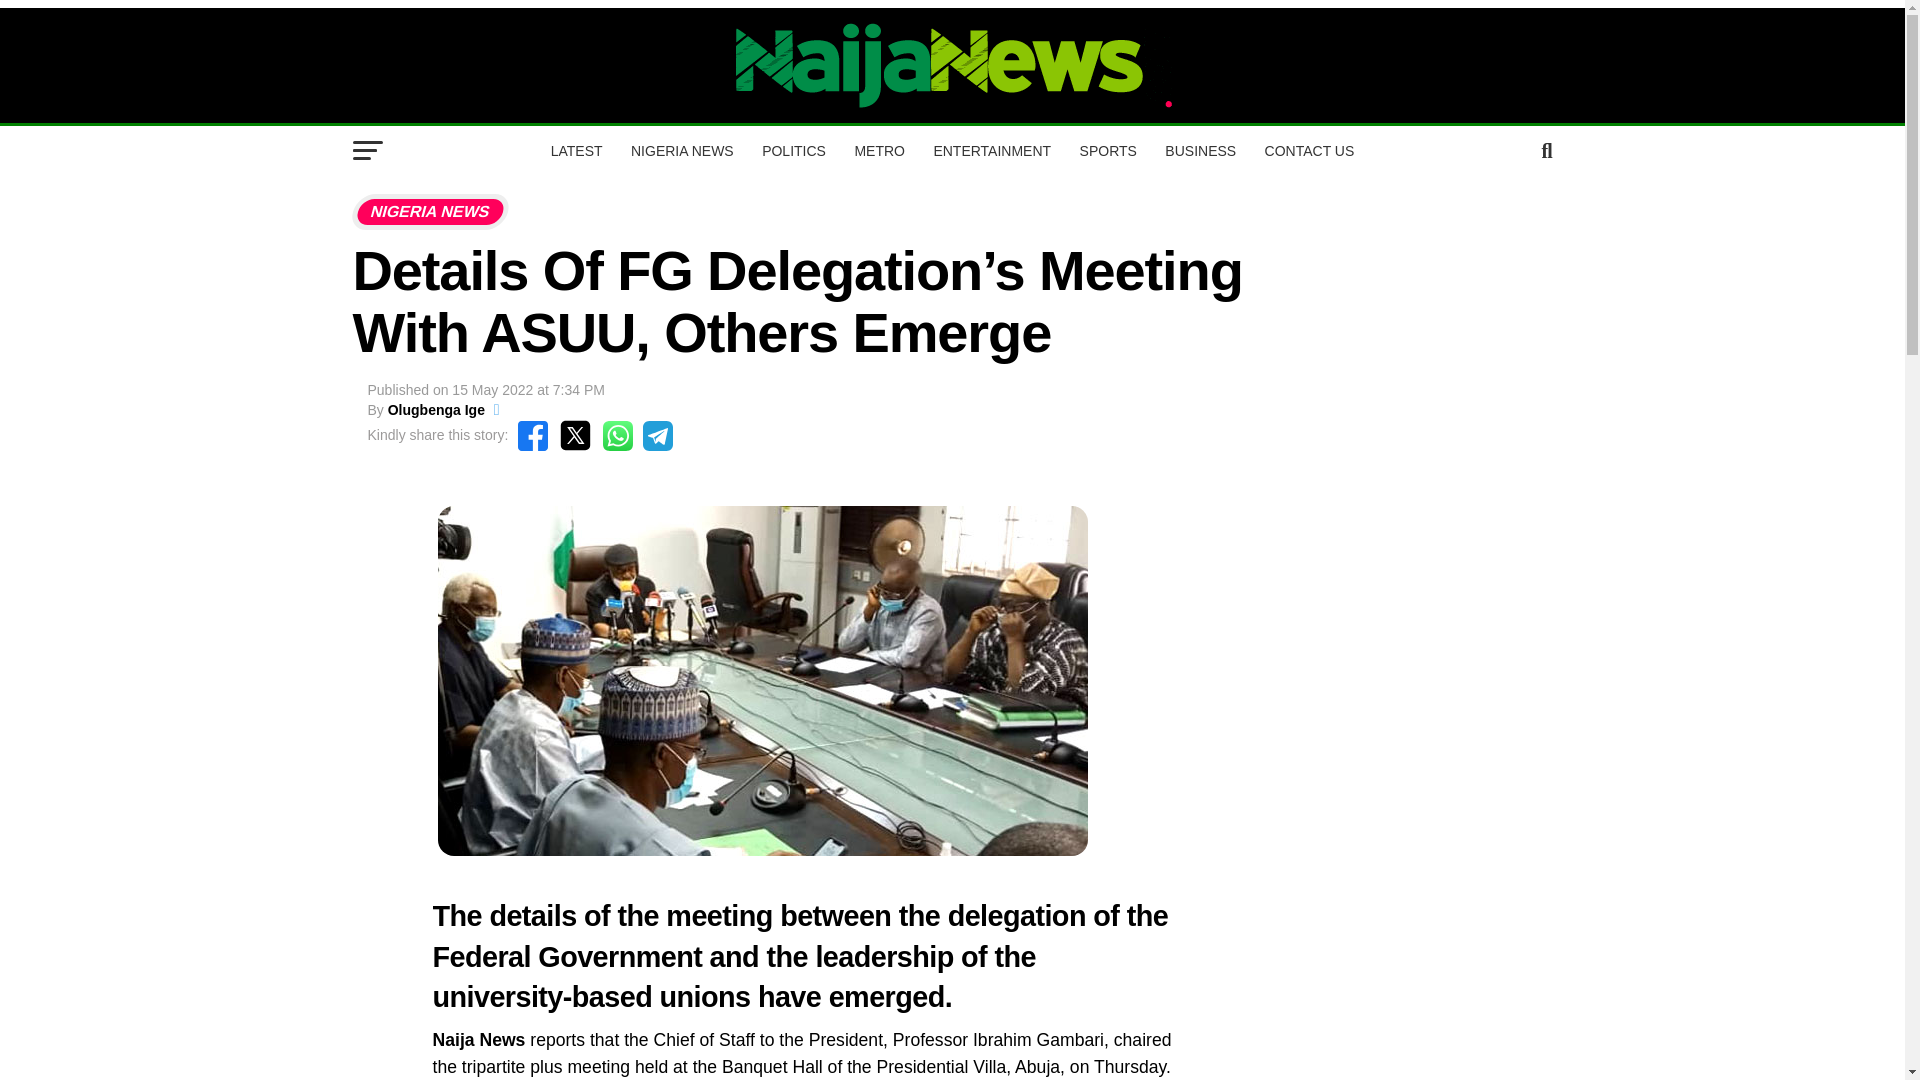  I want to click on CONTACT US, so click(1310, 151).